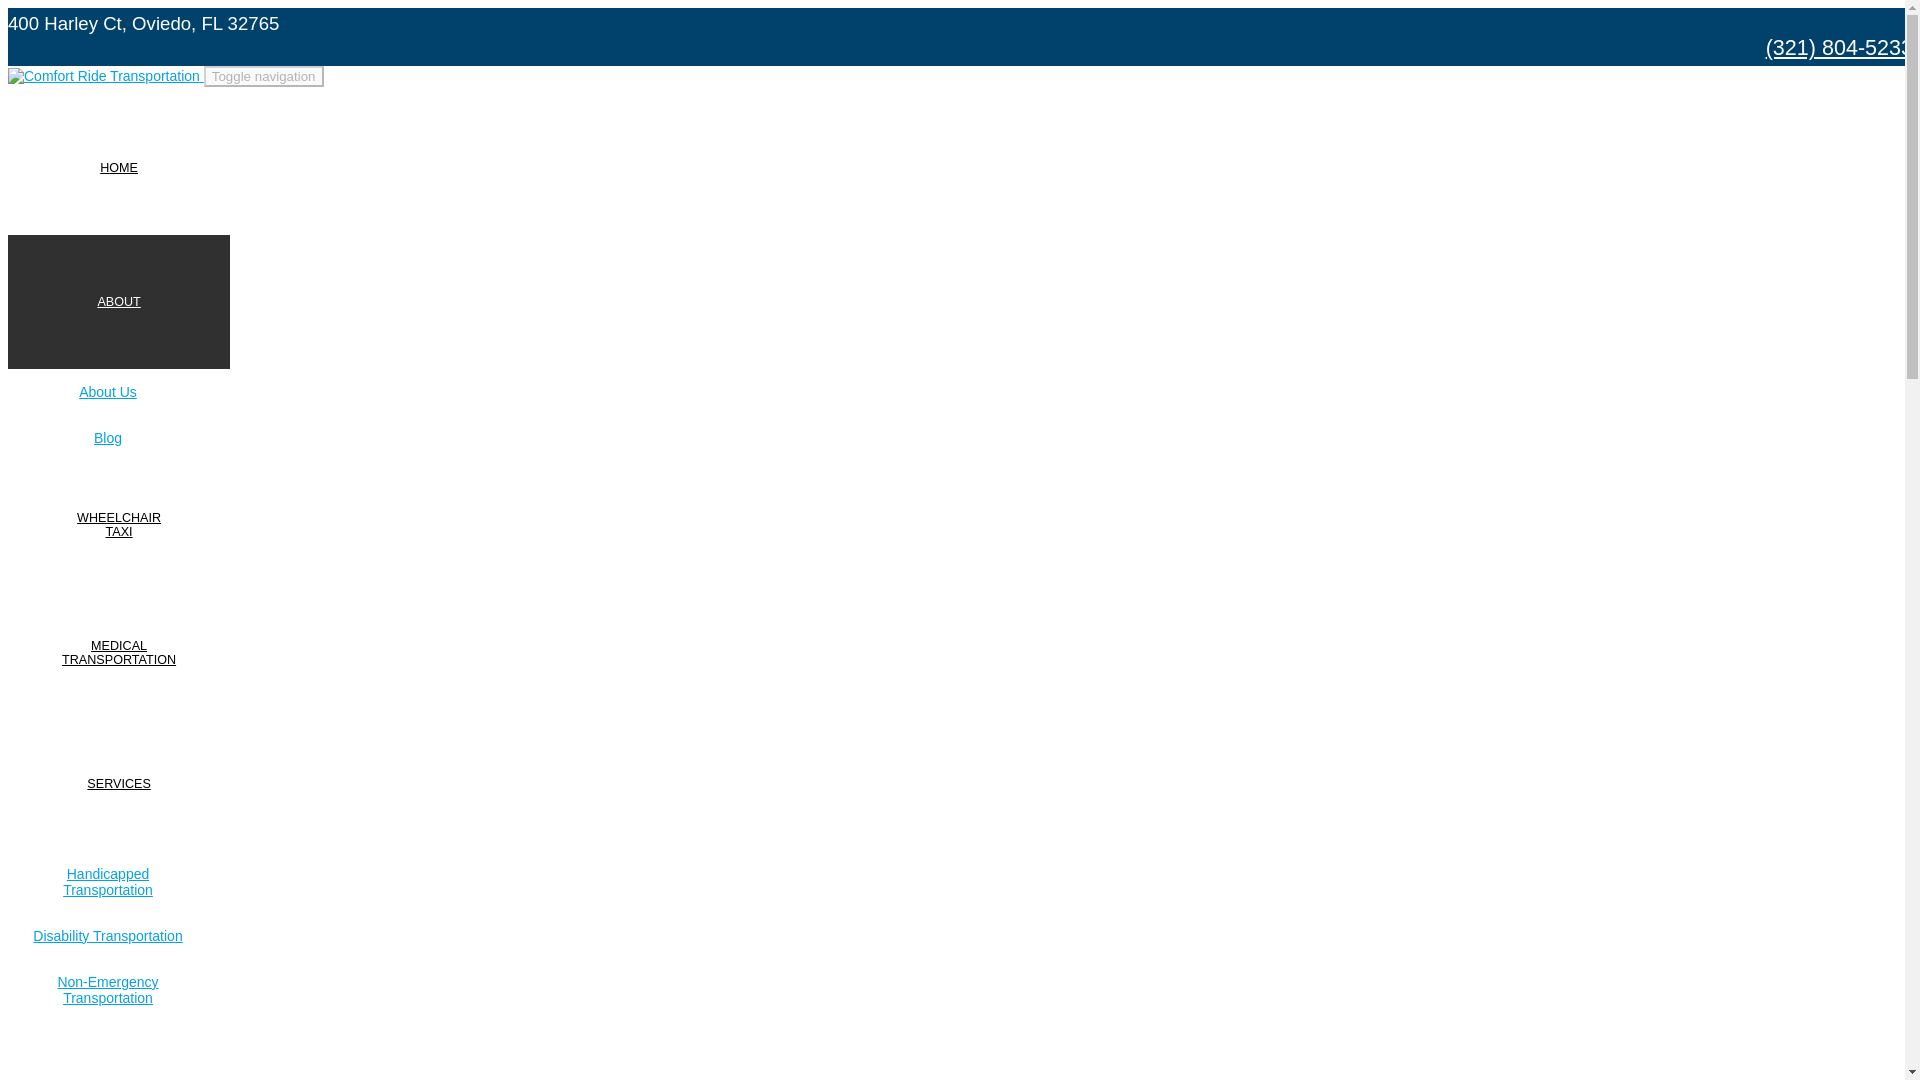 The width and height of the screenshot is (1920, 1080). What do you see at coordinates (108, 392) in the screenshot?
I see `About Us` at bounding box center [108, 392].